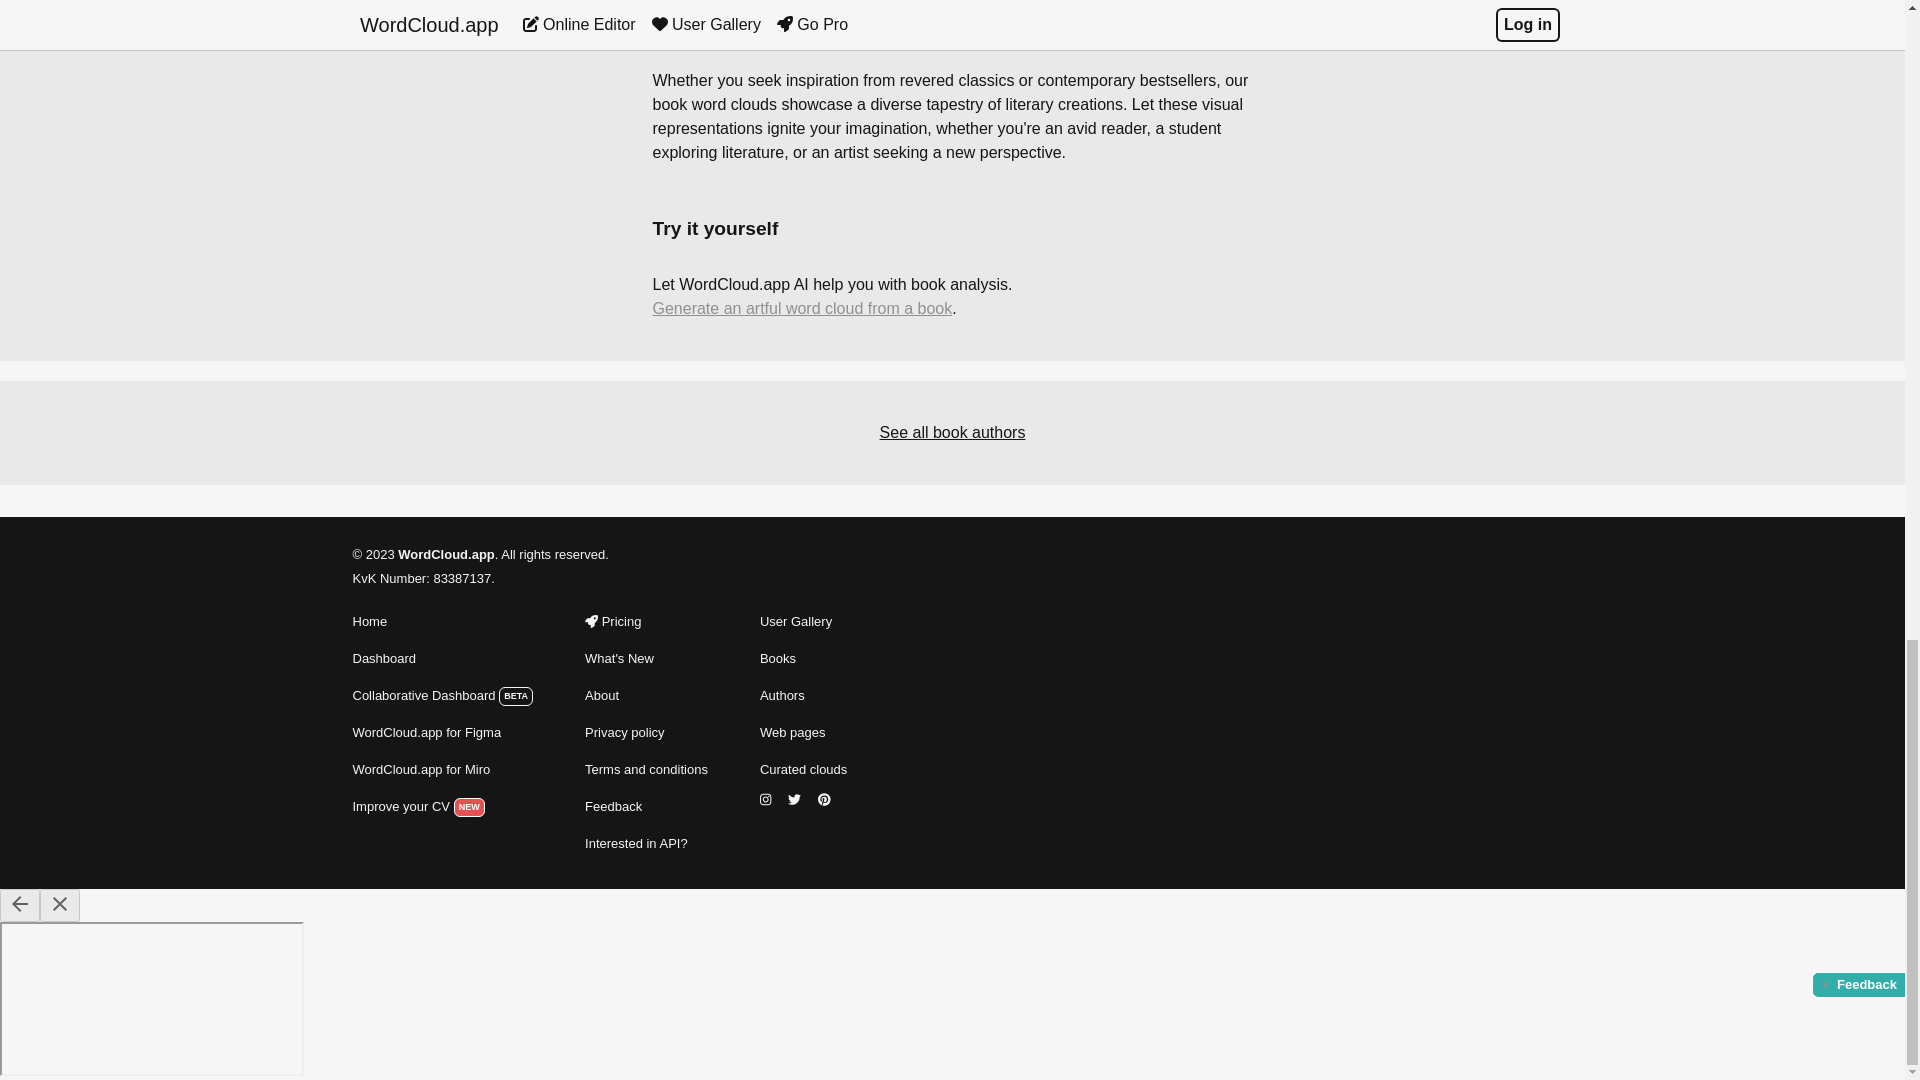 The height and width of the screenshot is (1080, 1920). I want to click on WordClouds for hundreds of web pages, so click(803, 733).